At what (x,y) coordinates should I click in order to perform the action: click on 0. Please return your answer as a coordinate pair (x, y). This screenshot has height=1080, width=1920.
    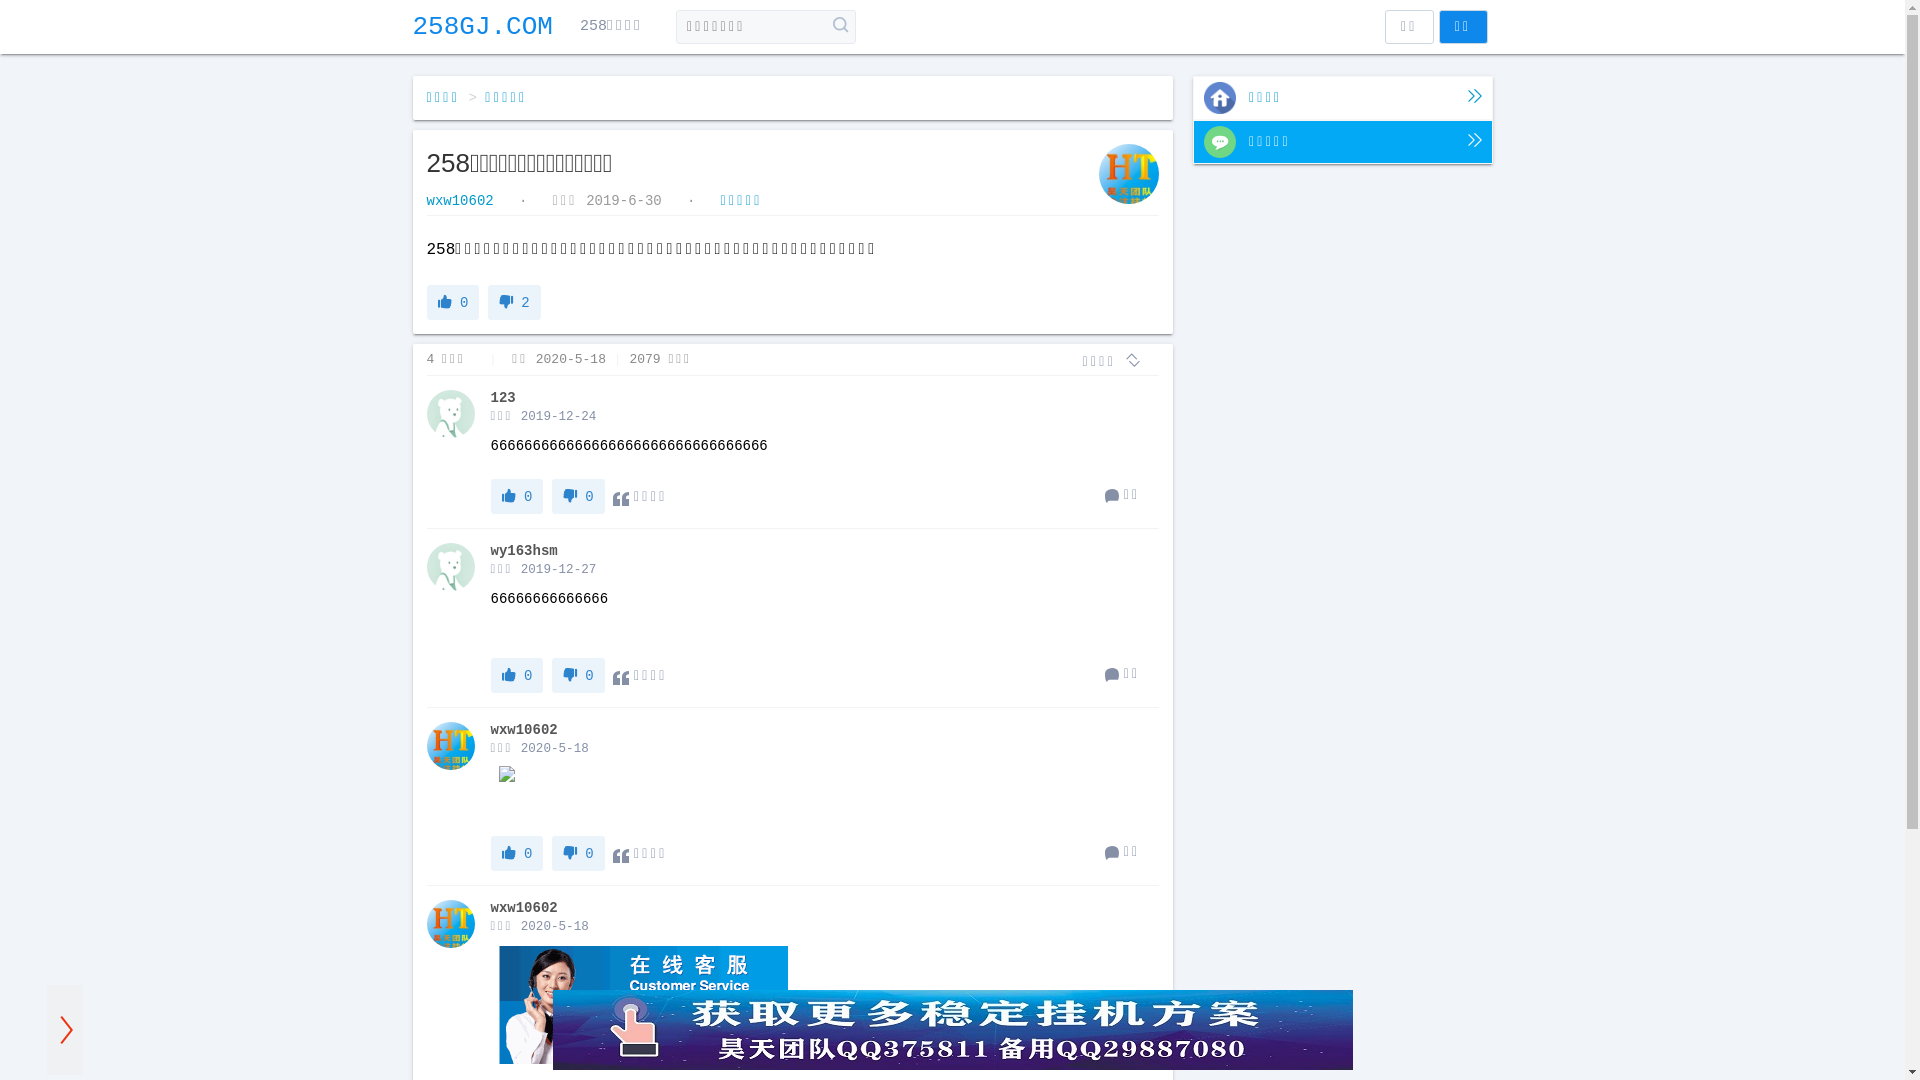
    Looking at the image, I should click on (578, 676).